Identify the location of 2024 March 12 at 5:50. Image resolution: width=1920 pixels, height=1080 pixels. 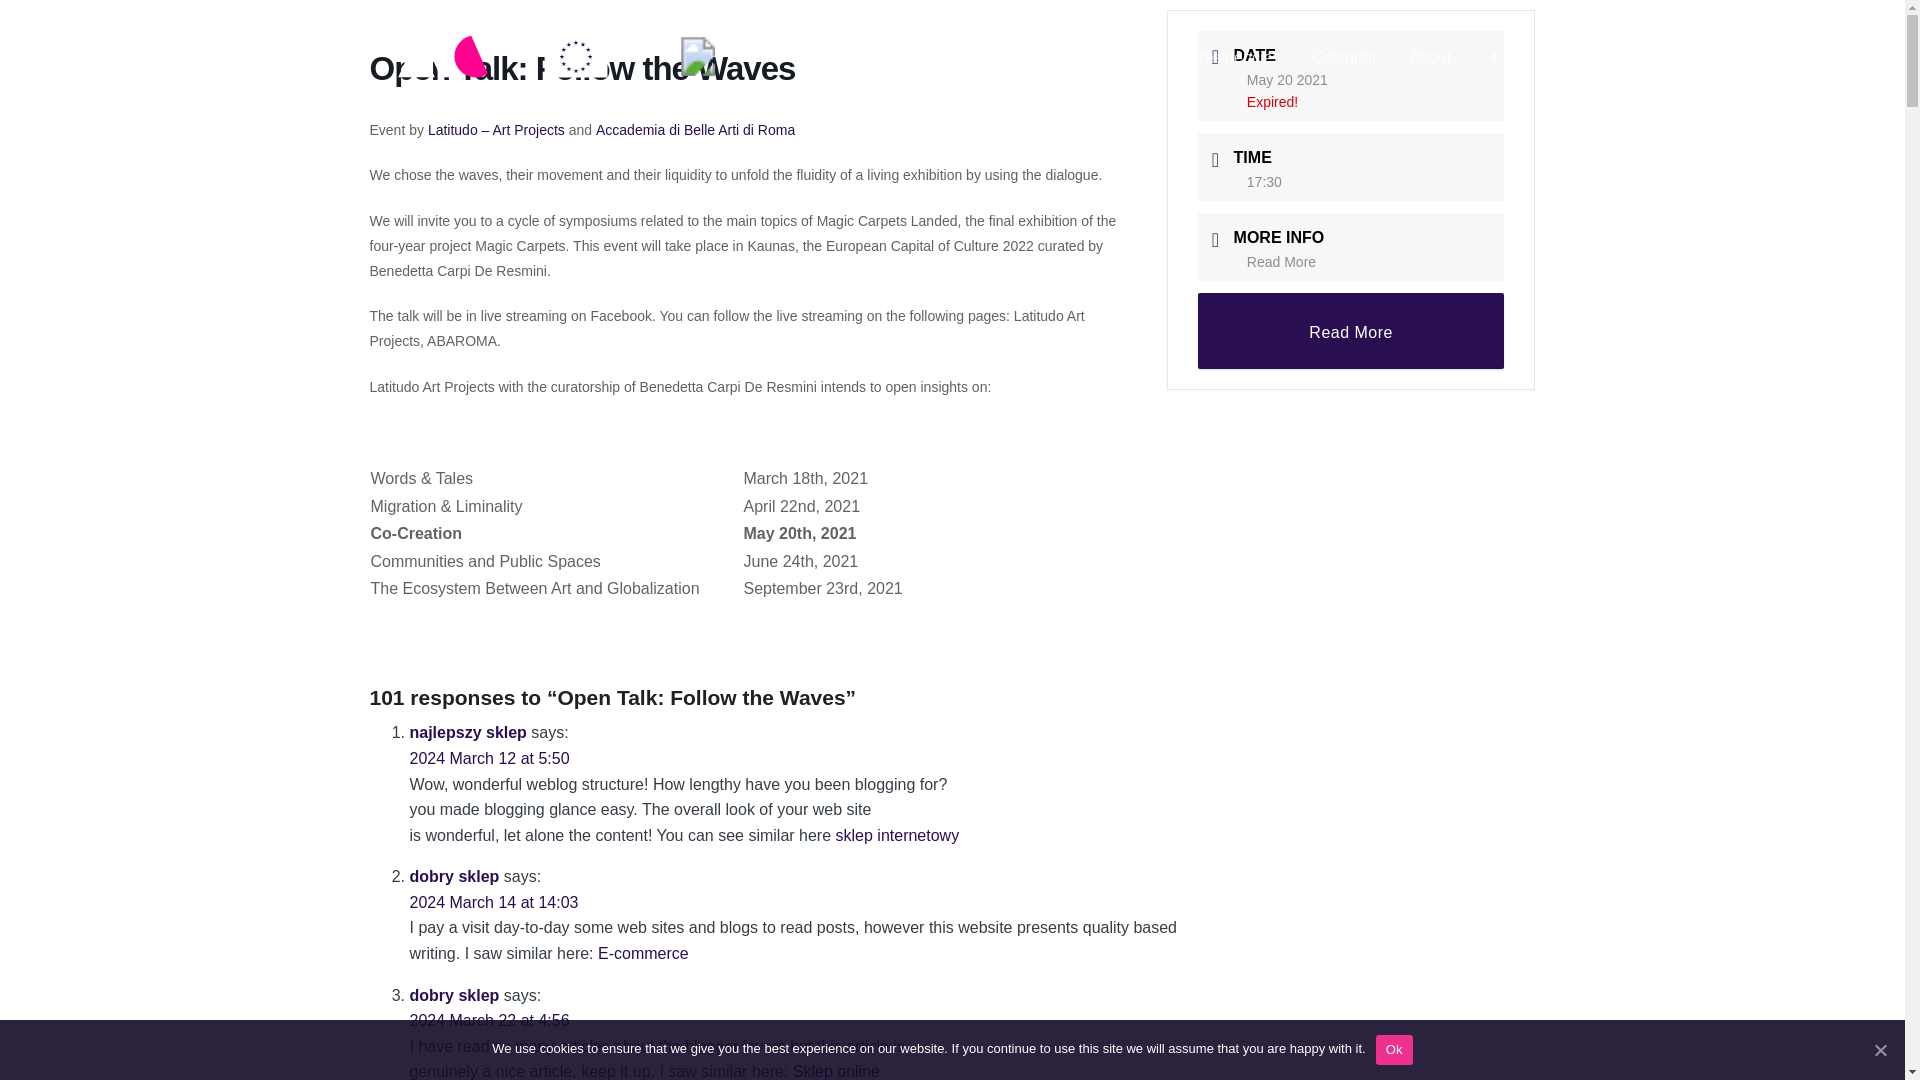
(490, 758).